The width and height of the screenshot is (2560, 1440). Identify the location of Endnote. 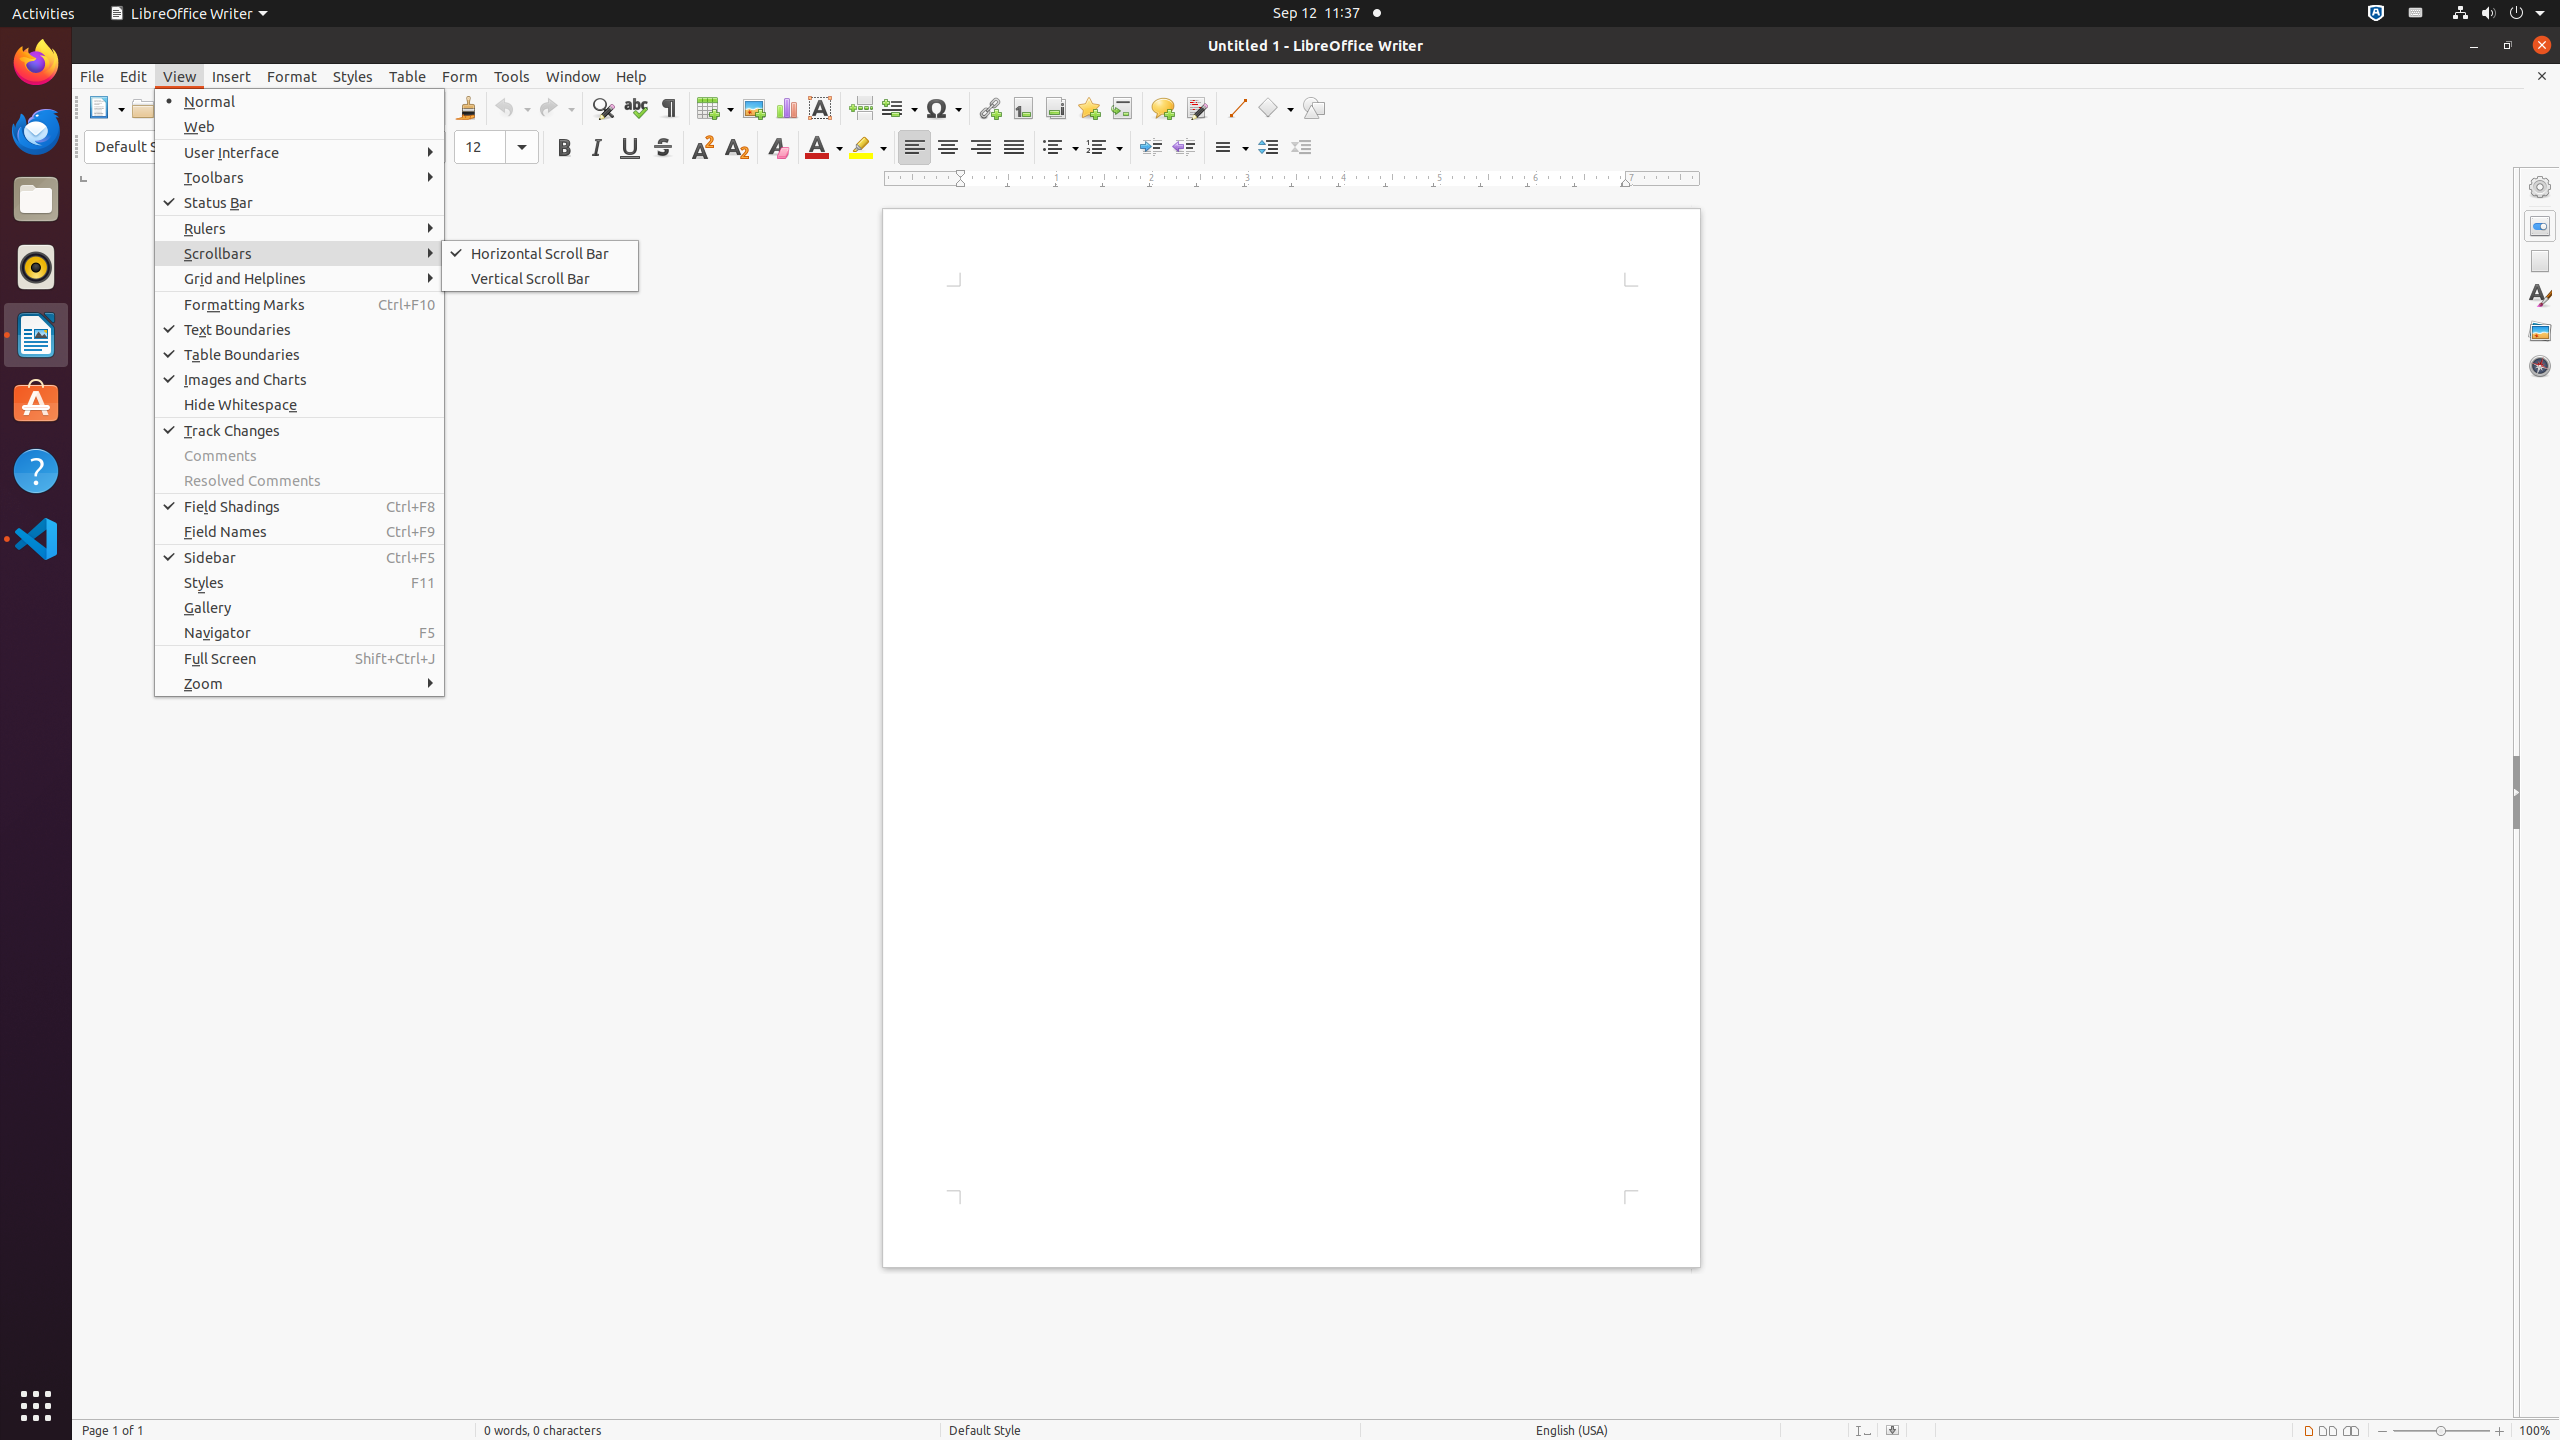
(1056, 108).